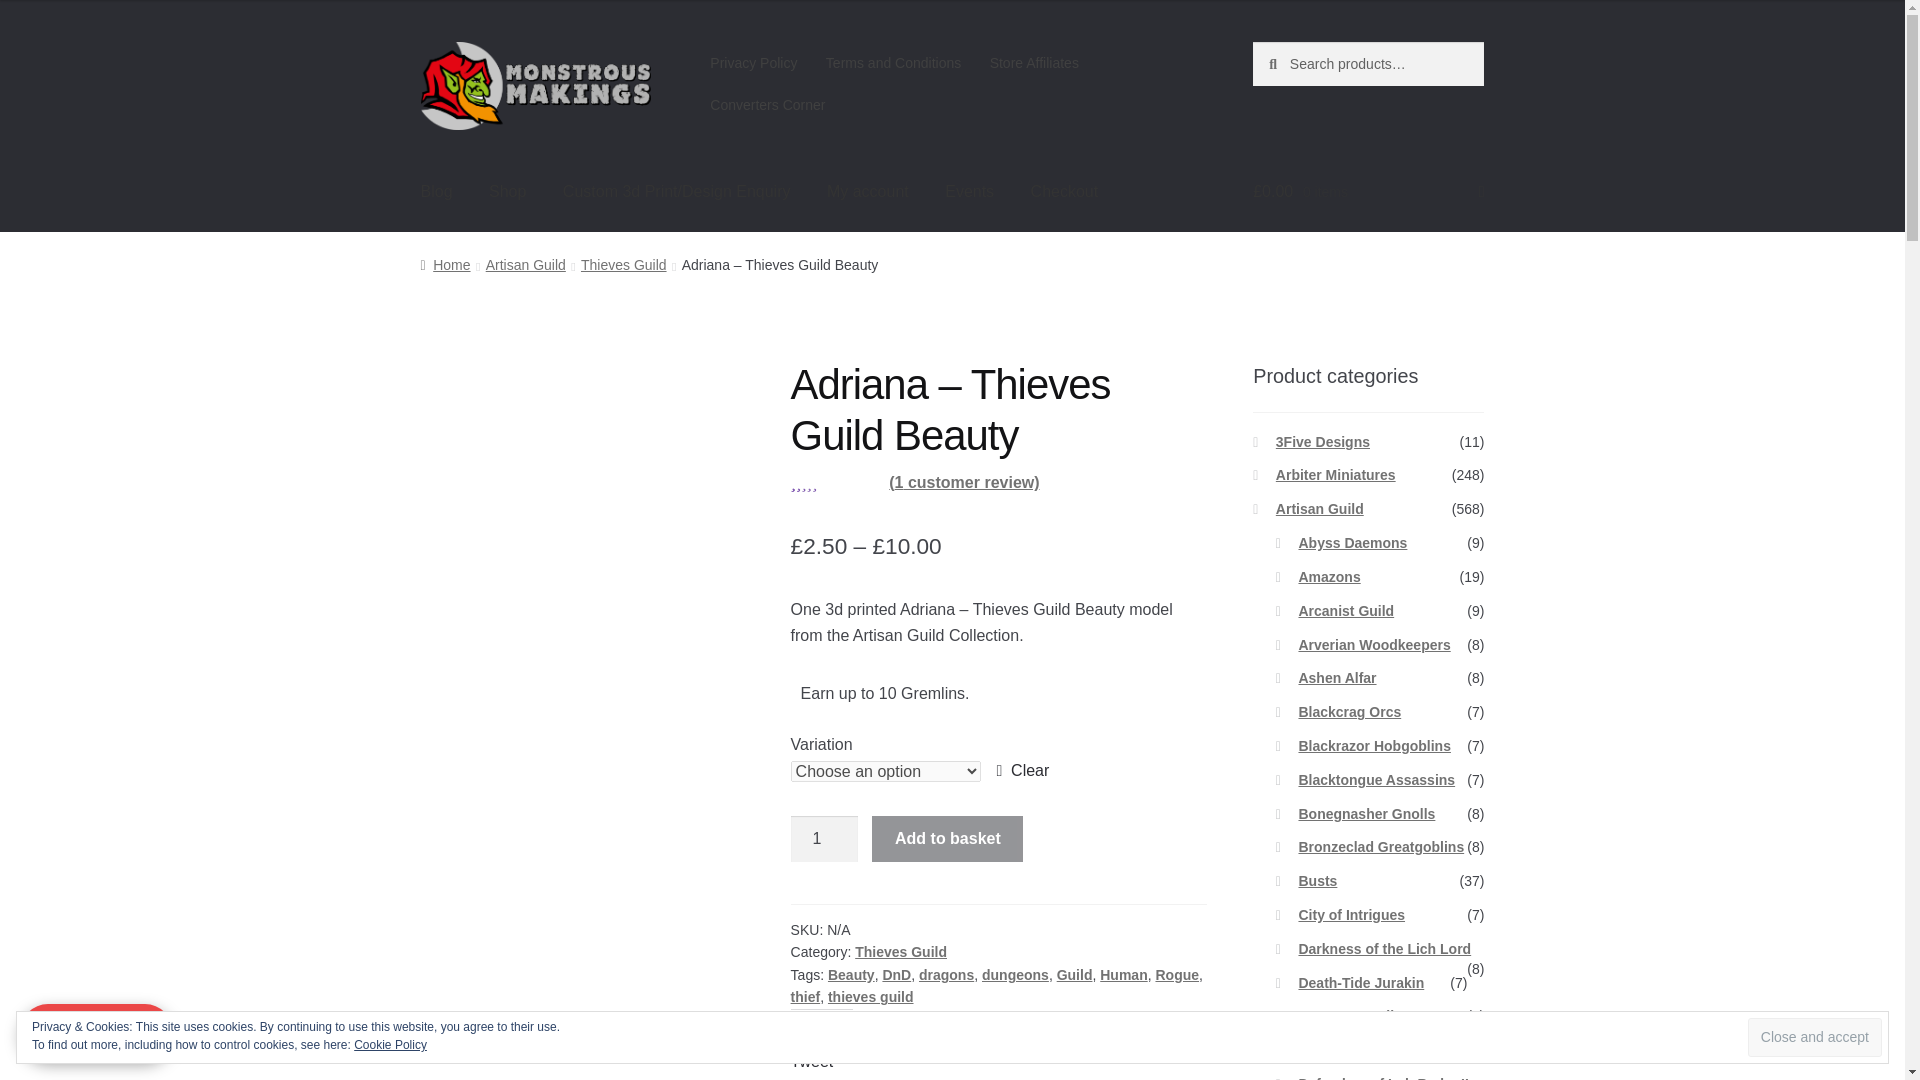  What do you see at coordinates (526, 265) in the screenshot?
I see `Artisan Guild` at bounding box center [526, 265].